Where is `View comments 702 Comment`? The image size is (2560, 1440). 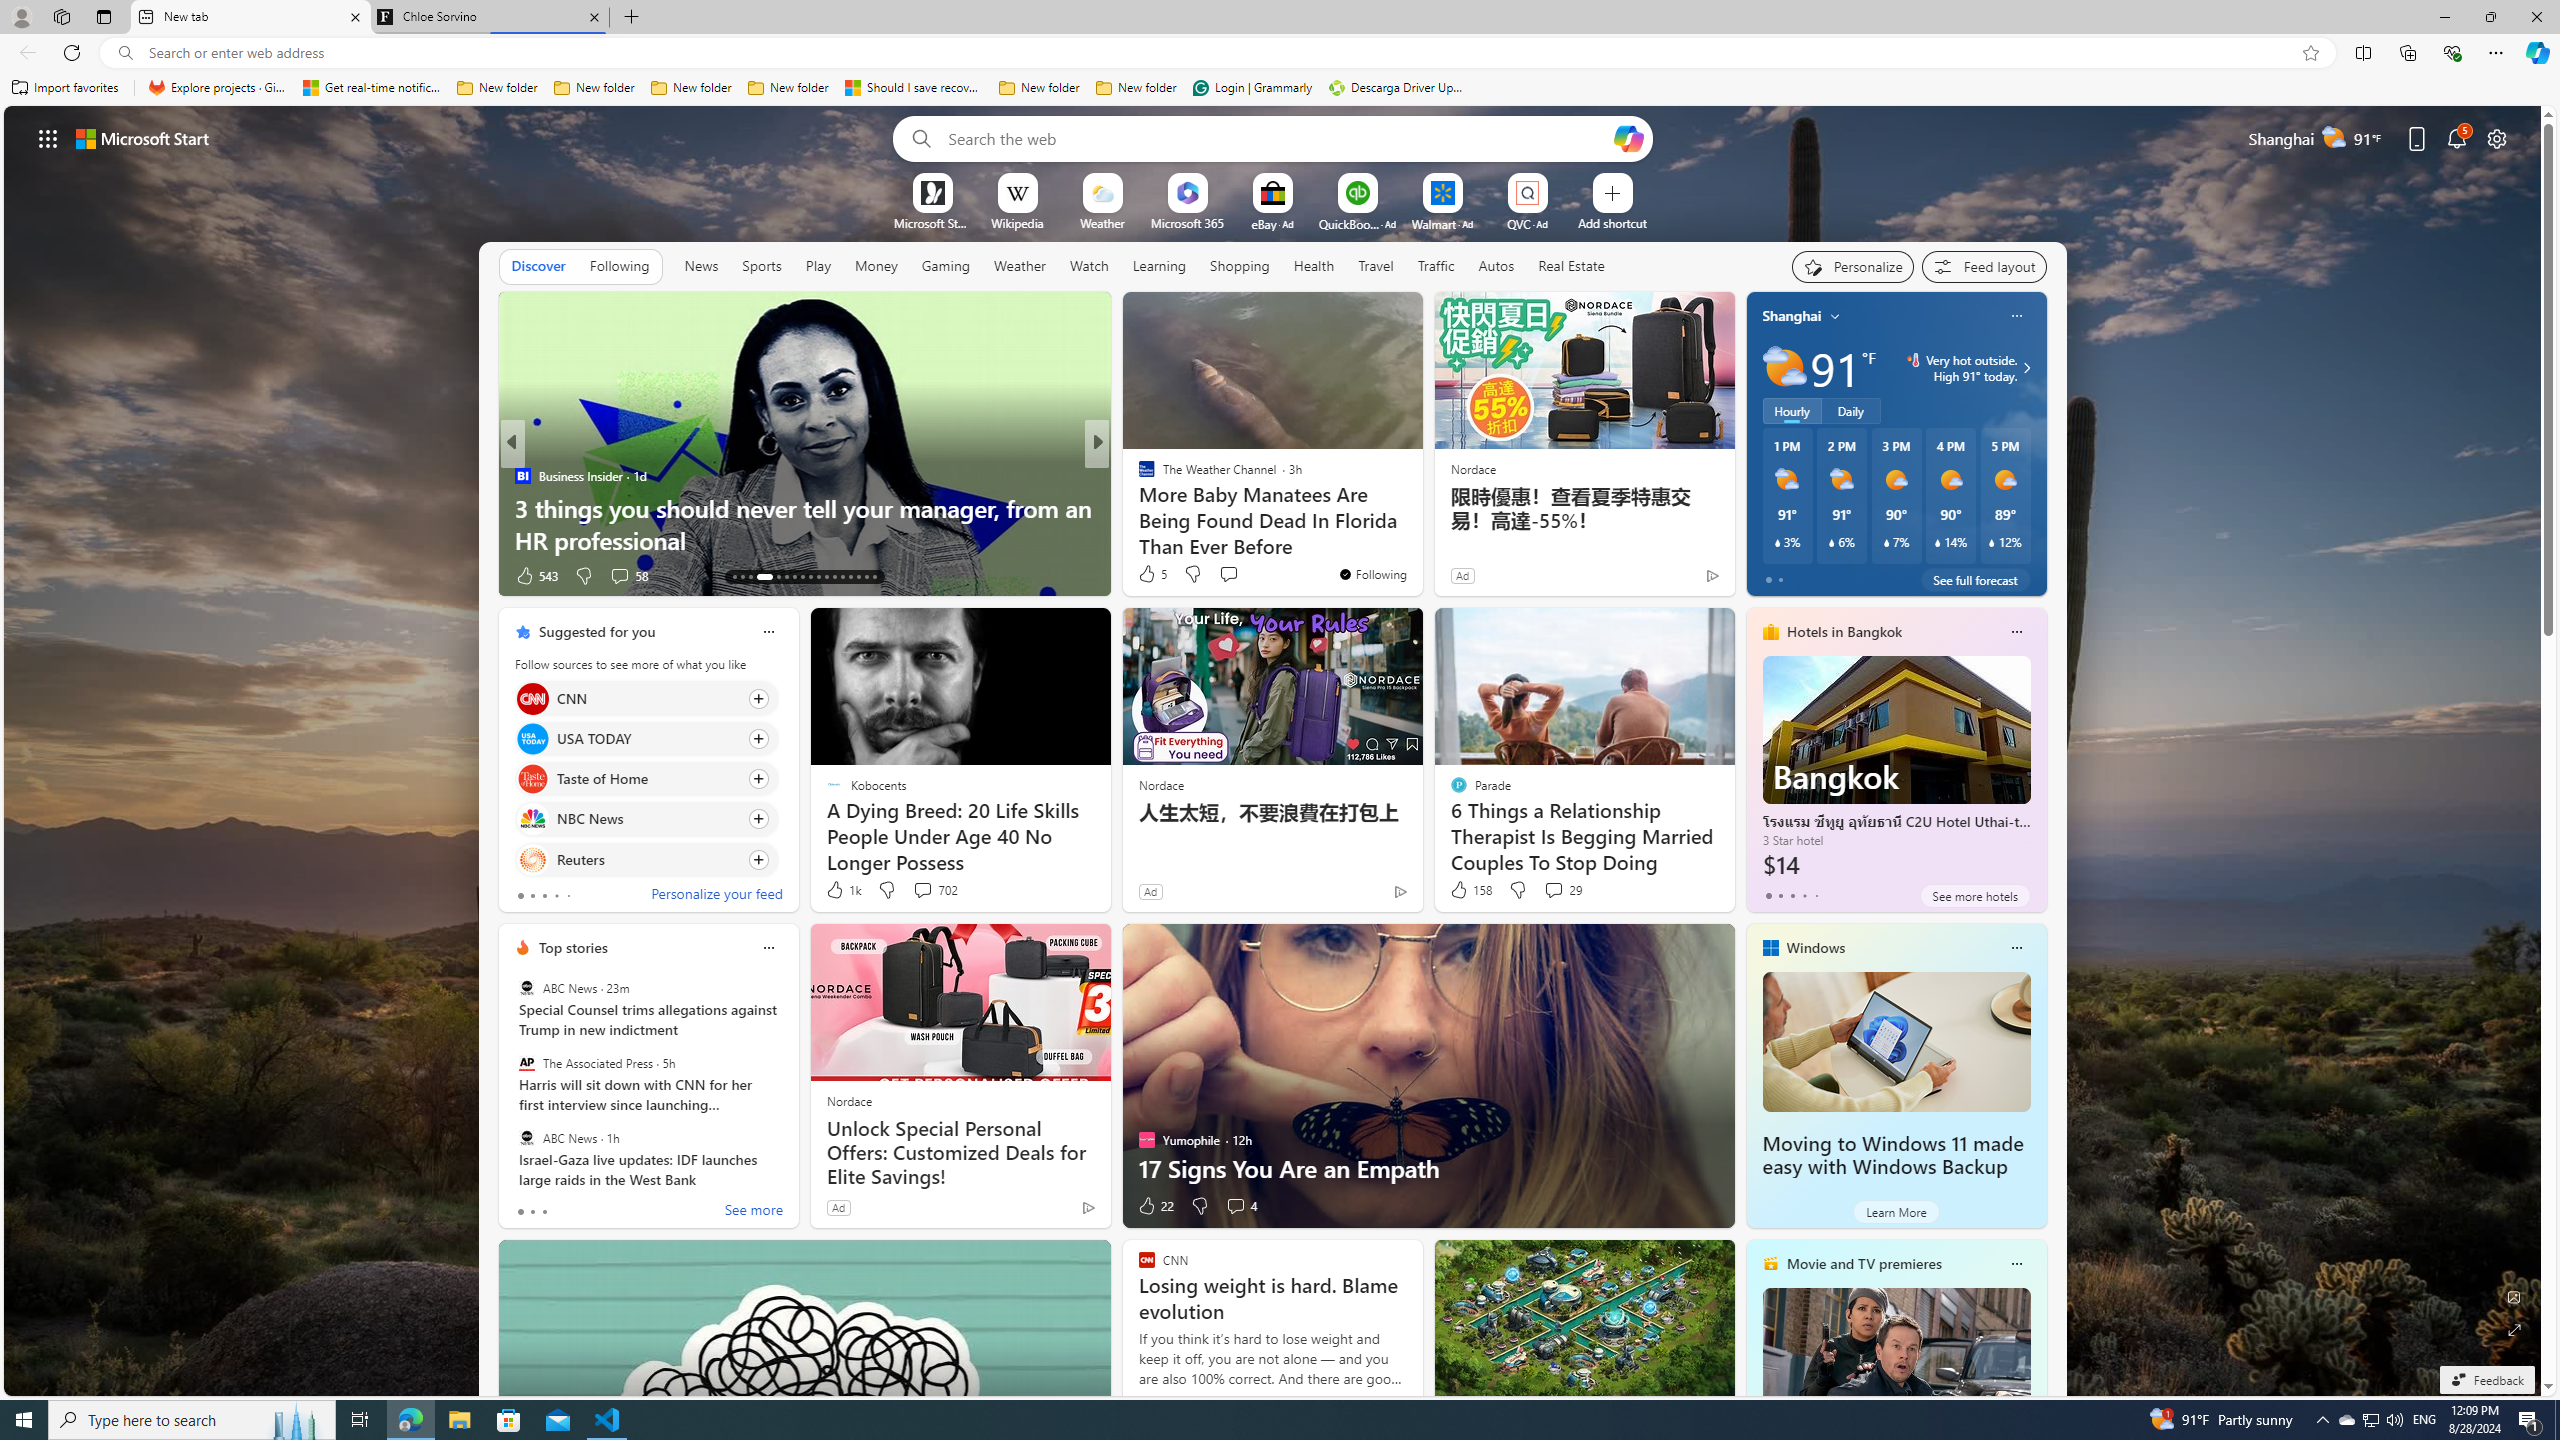
View comments 702 Comment is located at coordinates (921, 890).